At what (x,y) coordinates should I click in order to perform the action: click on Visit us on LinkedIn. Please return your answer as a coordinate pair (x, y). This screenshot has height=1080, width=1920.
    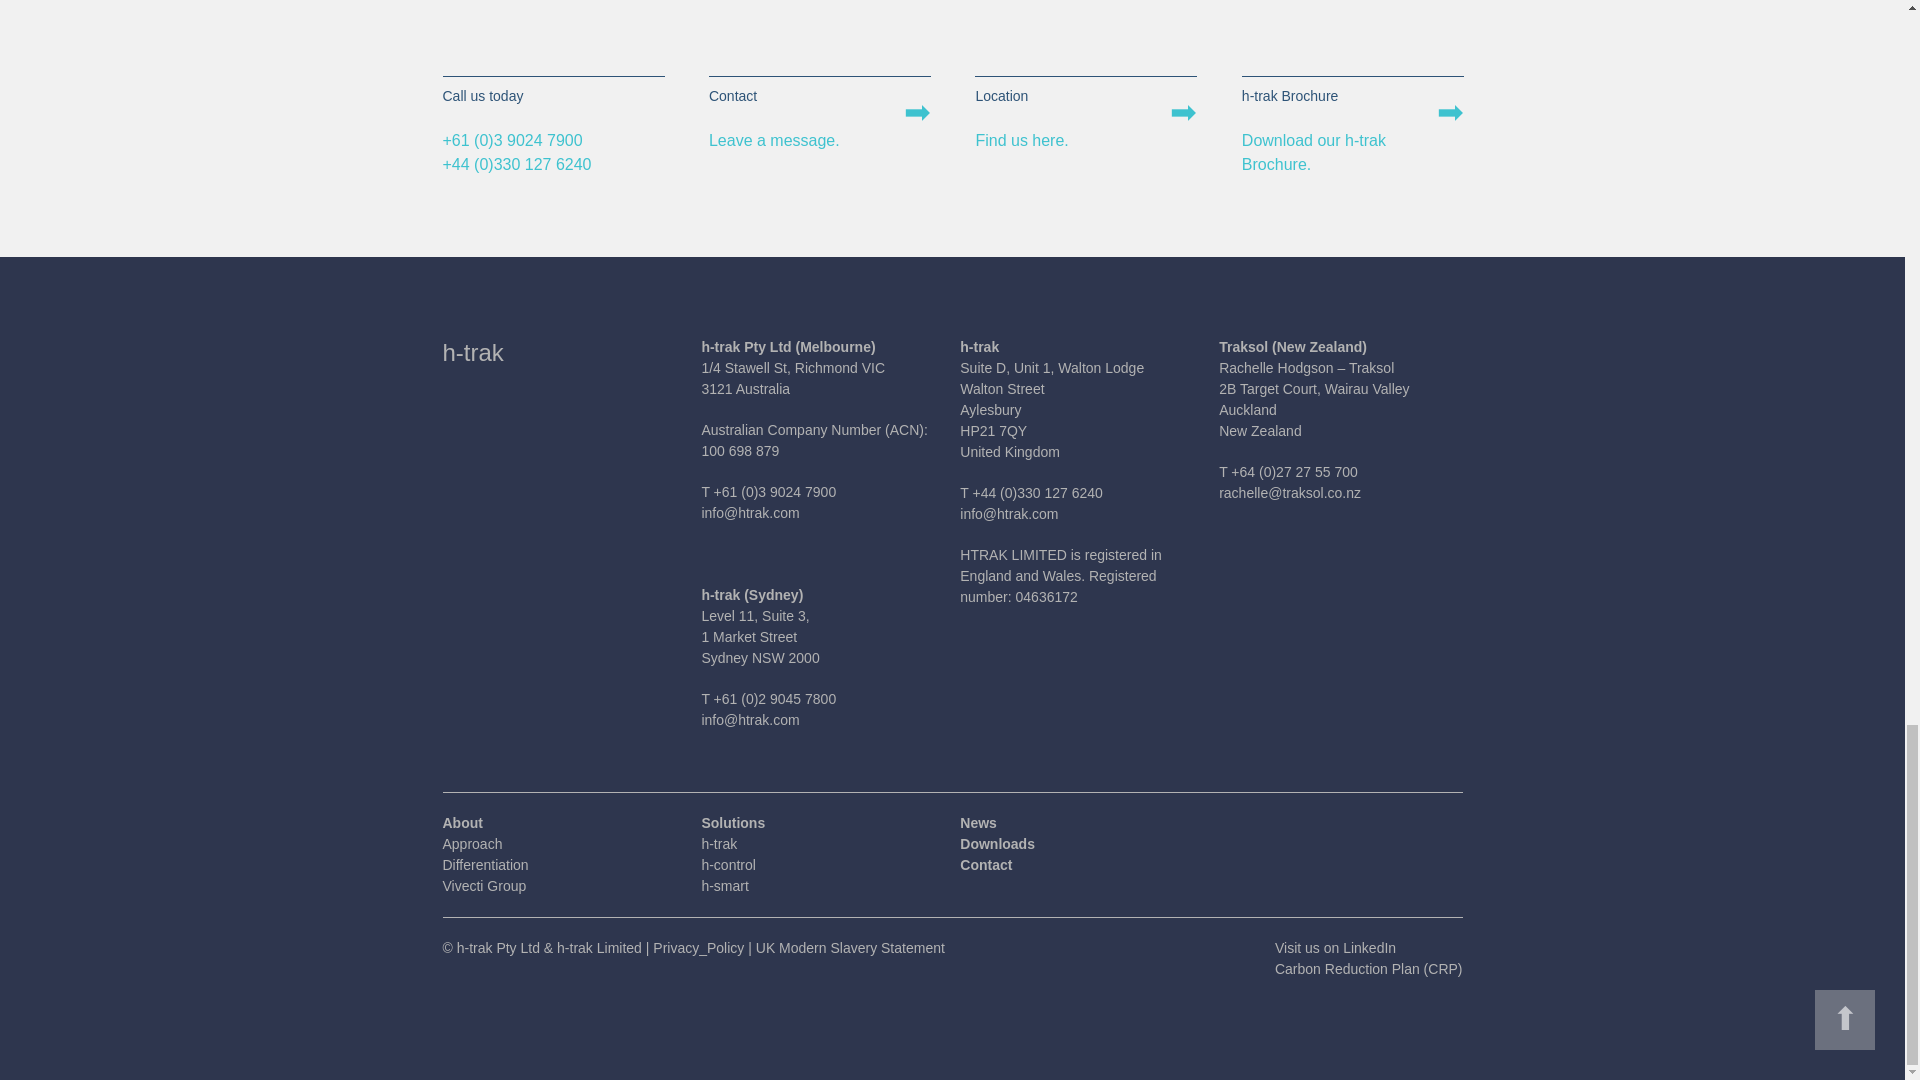
    Looking at the image, I should click on (1334, 947).